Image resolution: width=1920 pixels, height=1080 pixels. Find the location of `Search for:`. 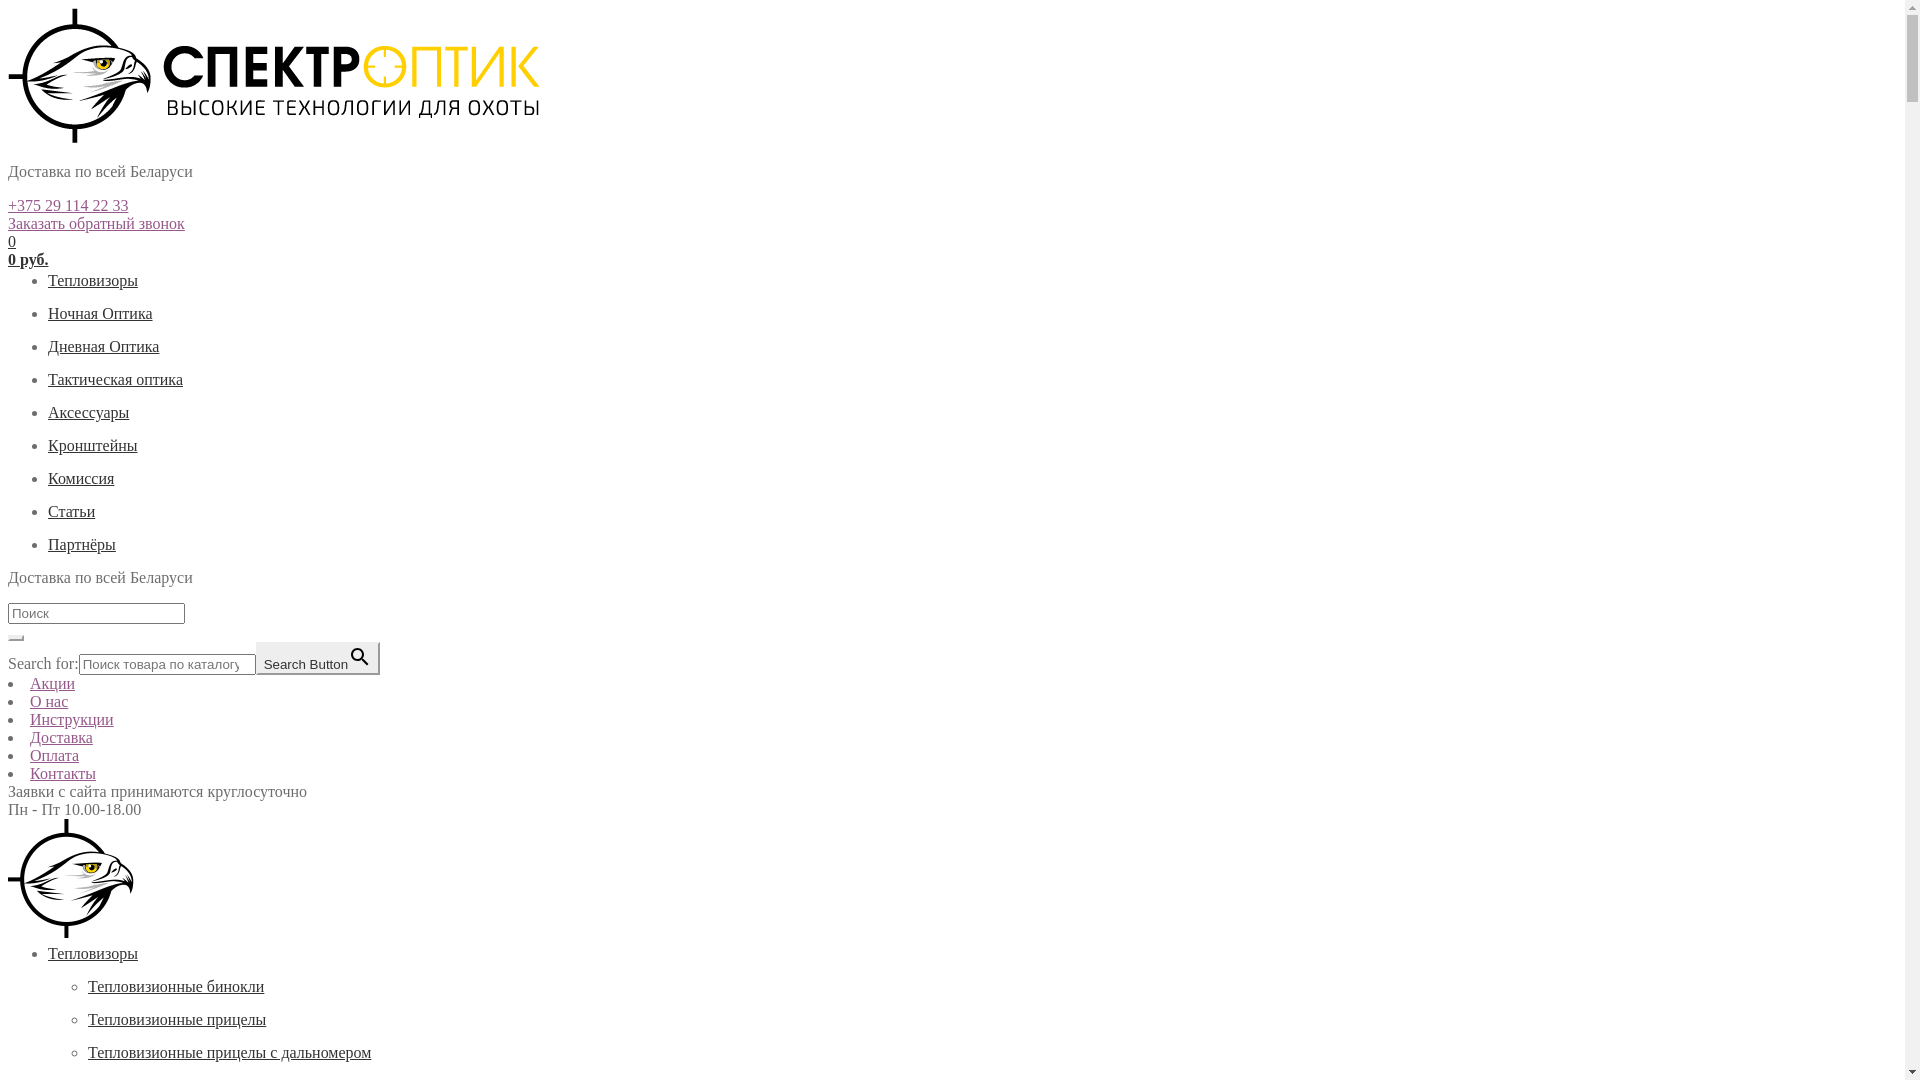

Search for: is located at coordinates (96, 613).